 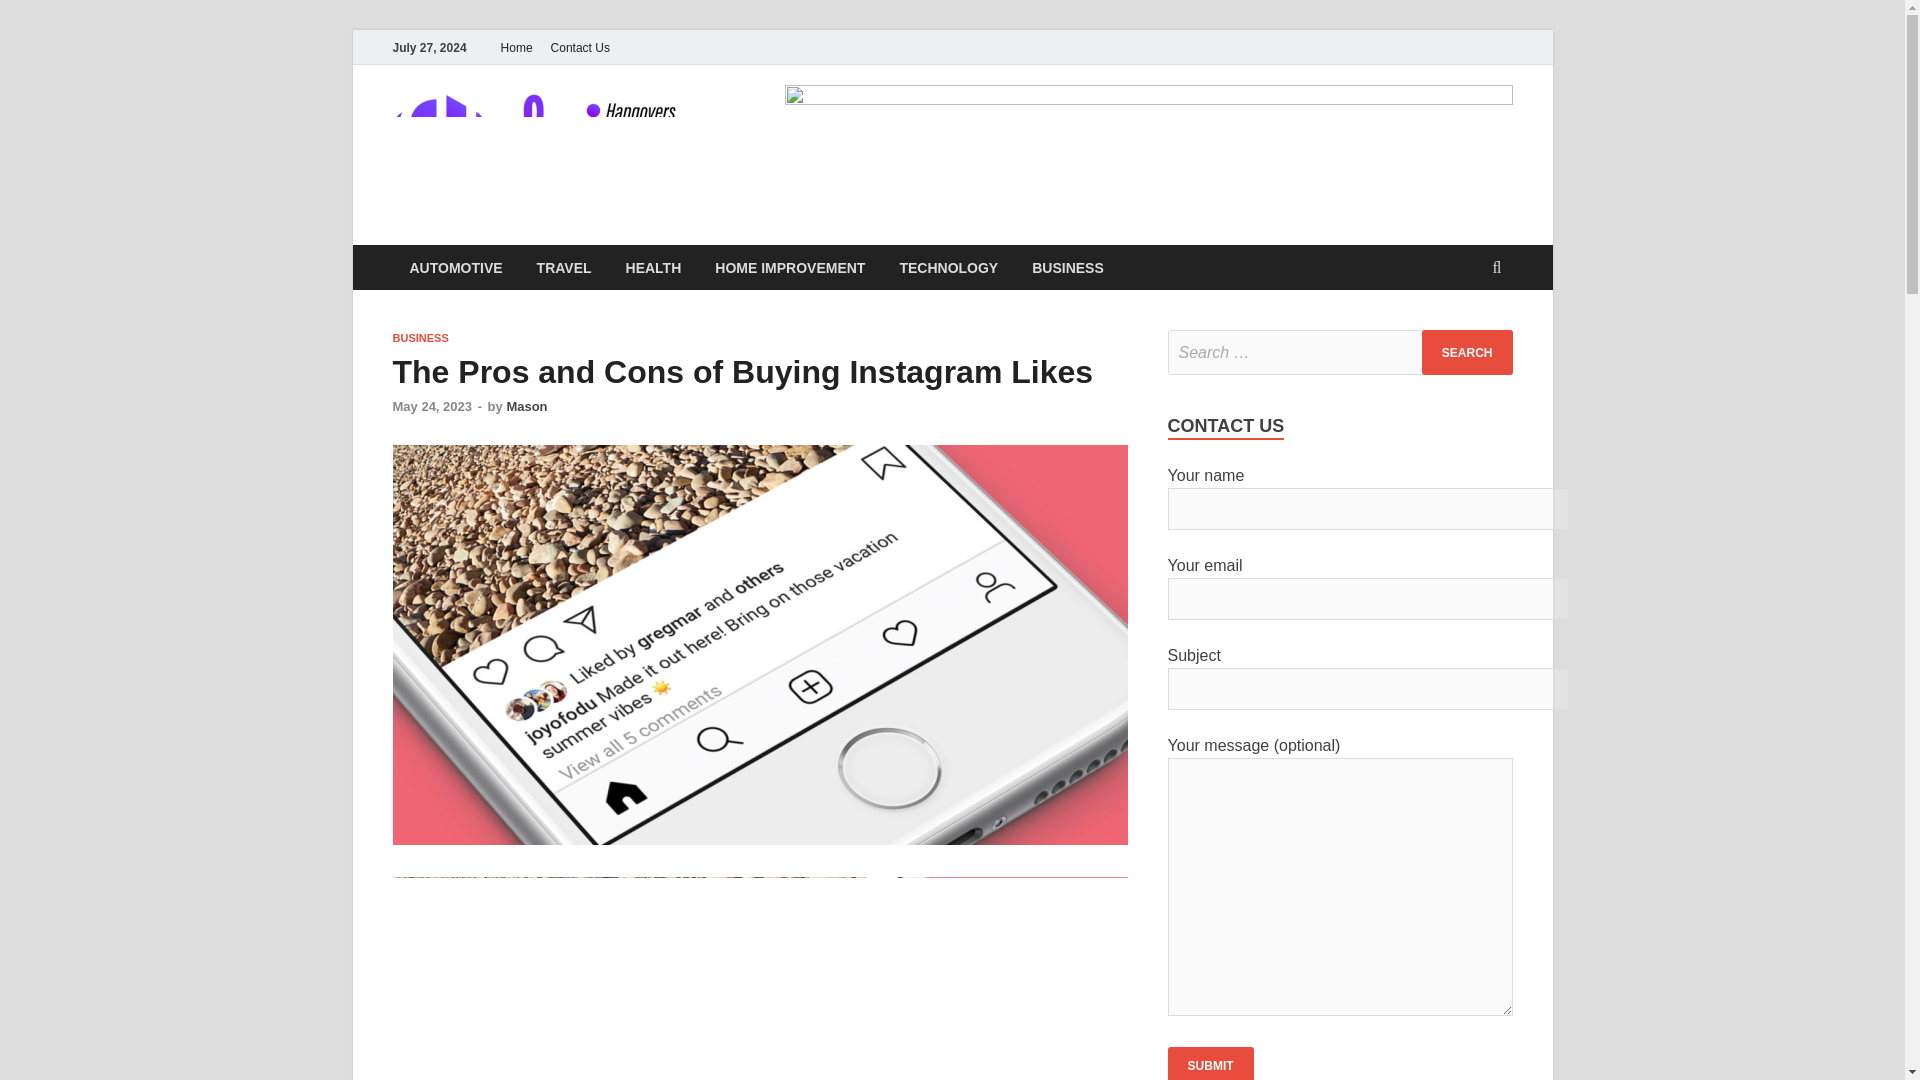 What do you see at coordinates (516, 47) in the screenshot?
I see `Home` at bounding box center [516, 47].